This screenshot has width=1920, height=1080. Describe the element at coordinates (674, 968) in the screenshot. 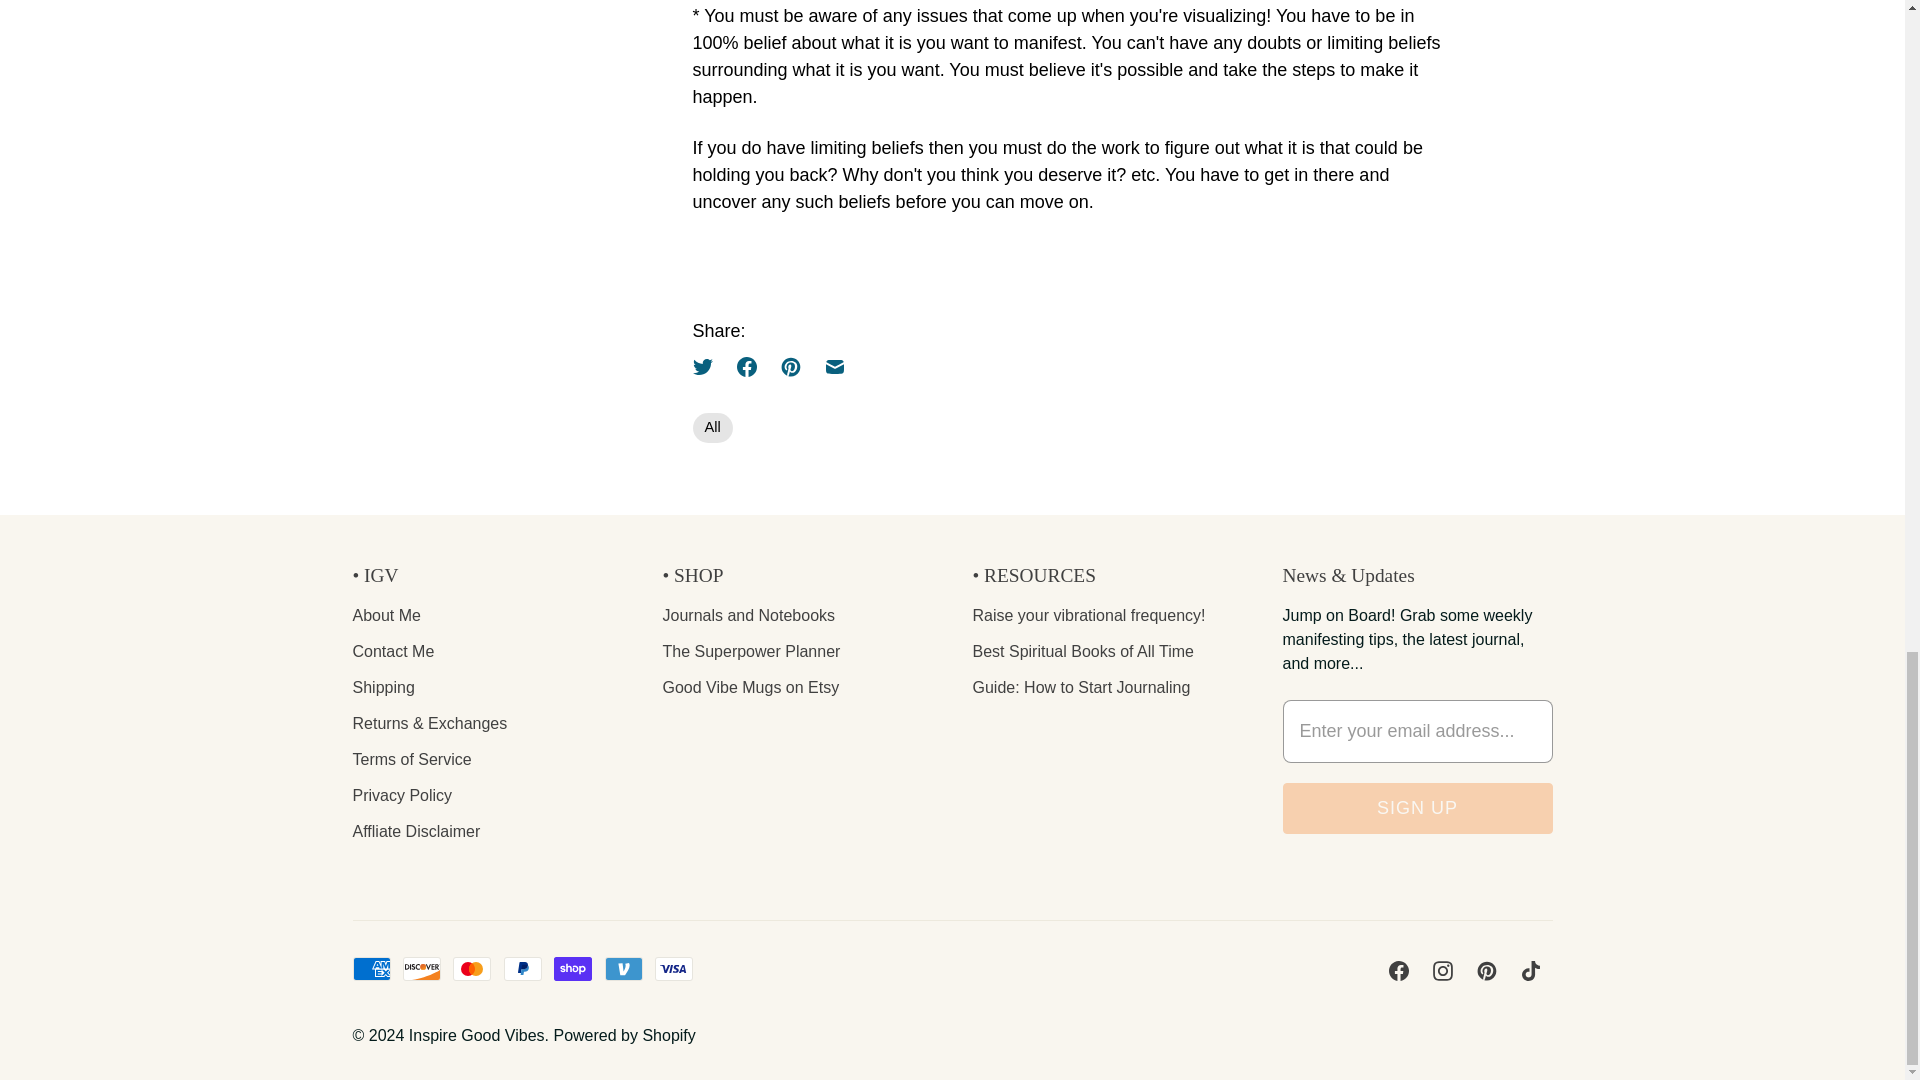

I see `Visa` at that location.